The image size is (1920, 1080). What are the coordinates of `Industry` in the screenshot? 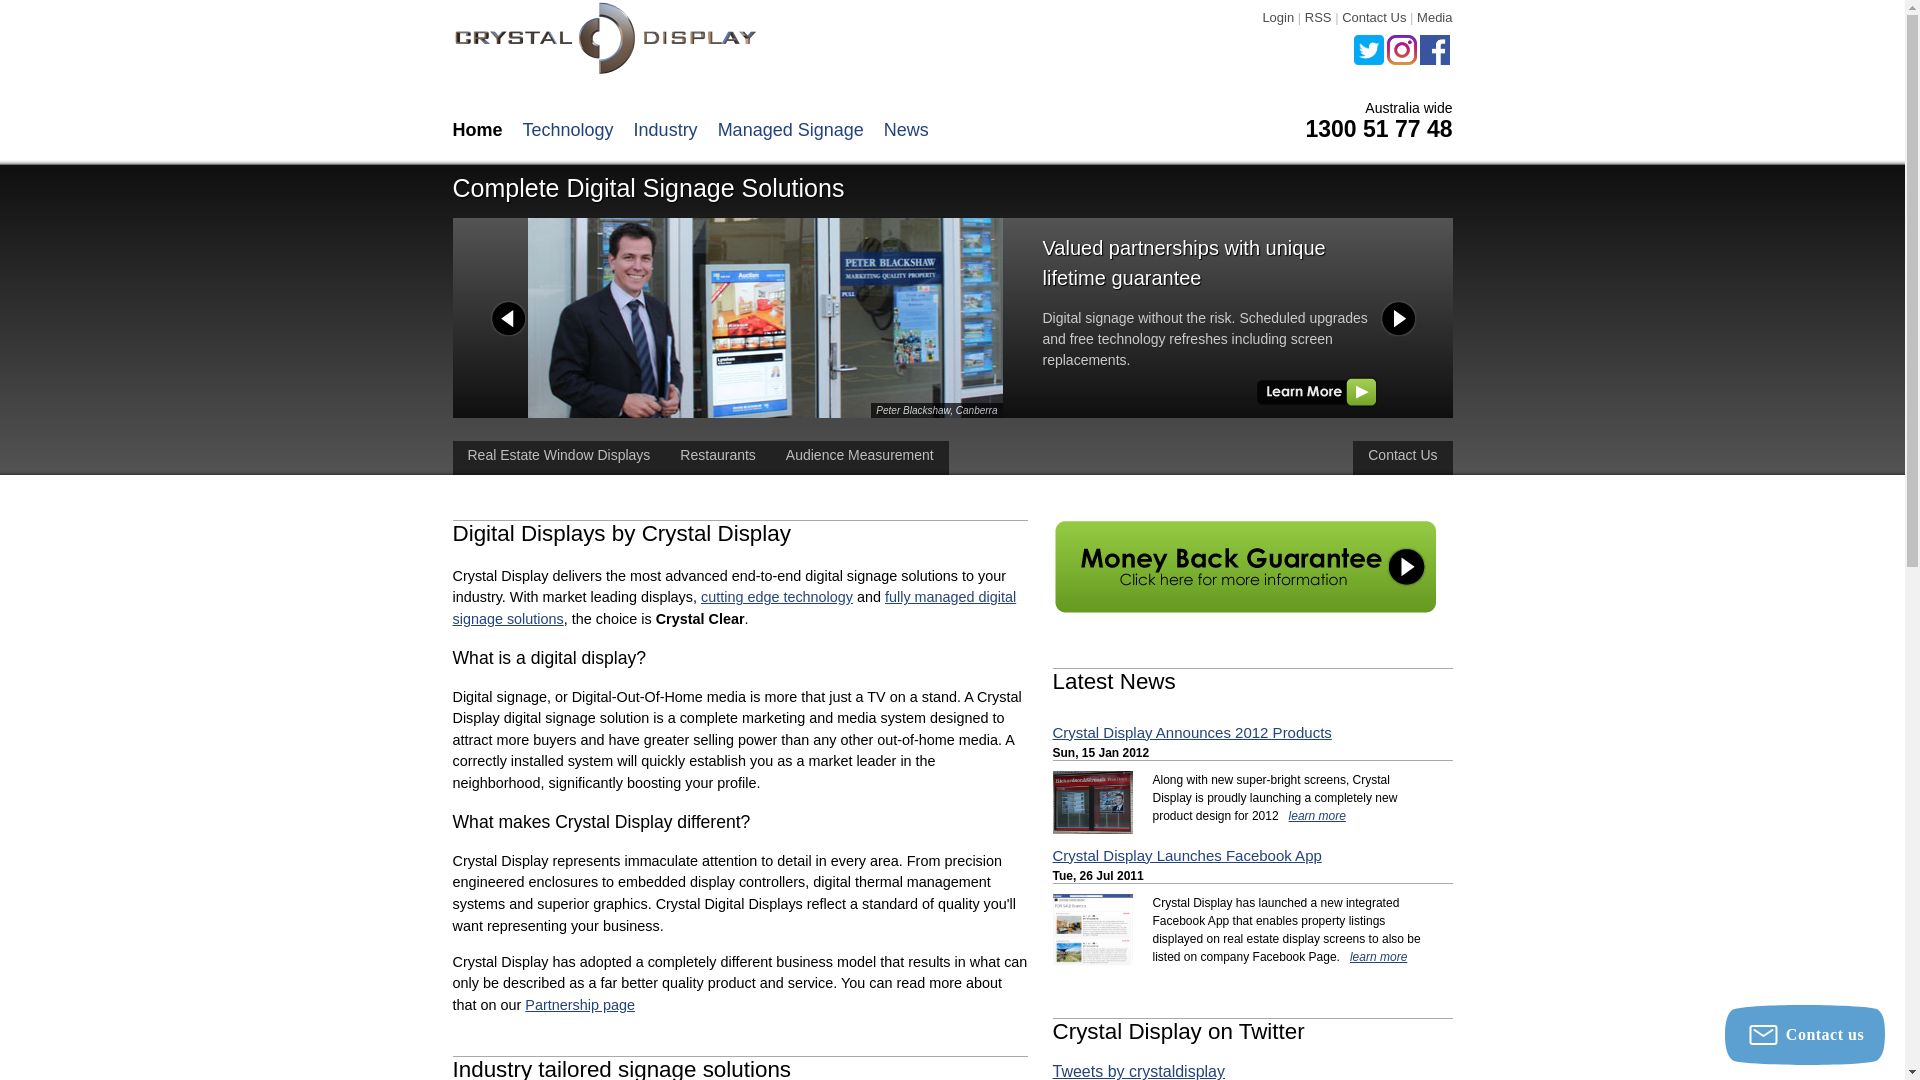 It's located at (666, 130).